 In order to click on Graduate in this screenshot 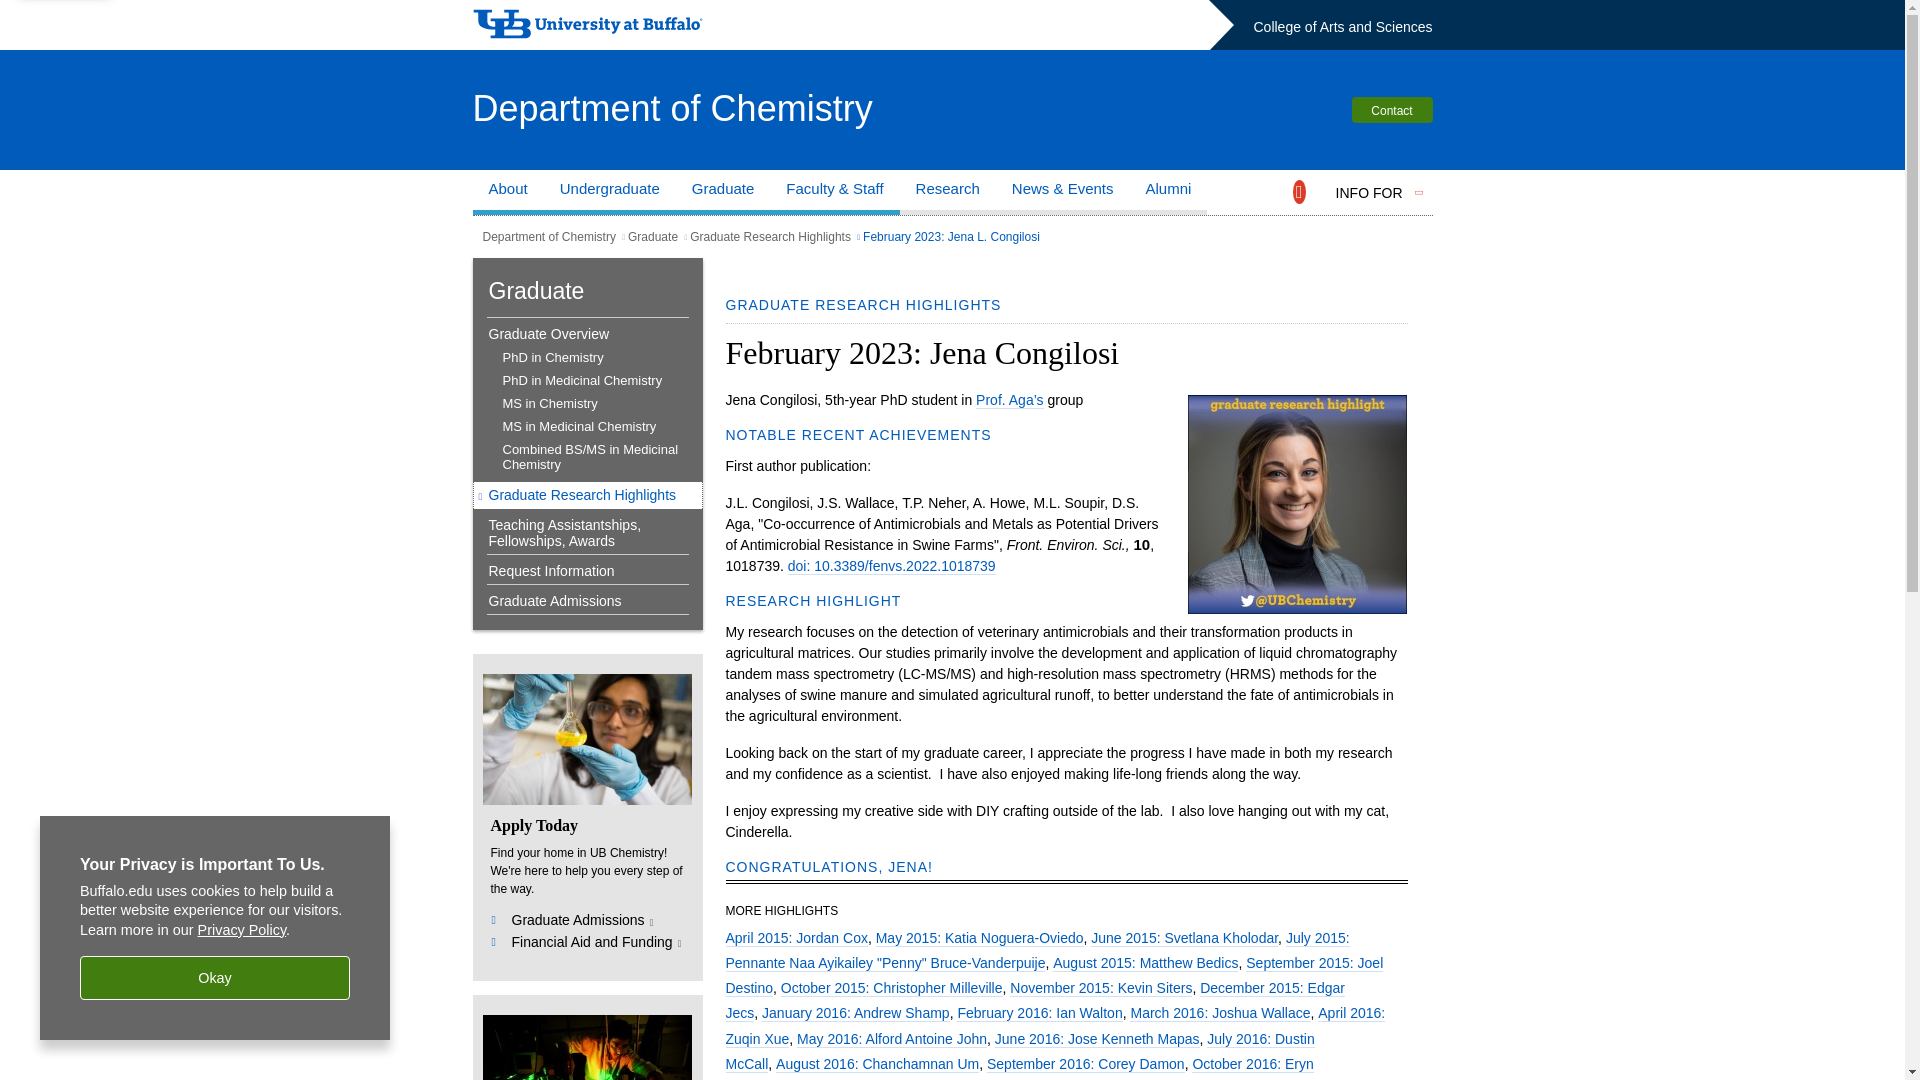, I will do `click(723, 192)`.